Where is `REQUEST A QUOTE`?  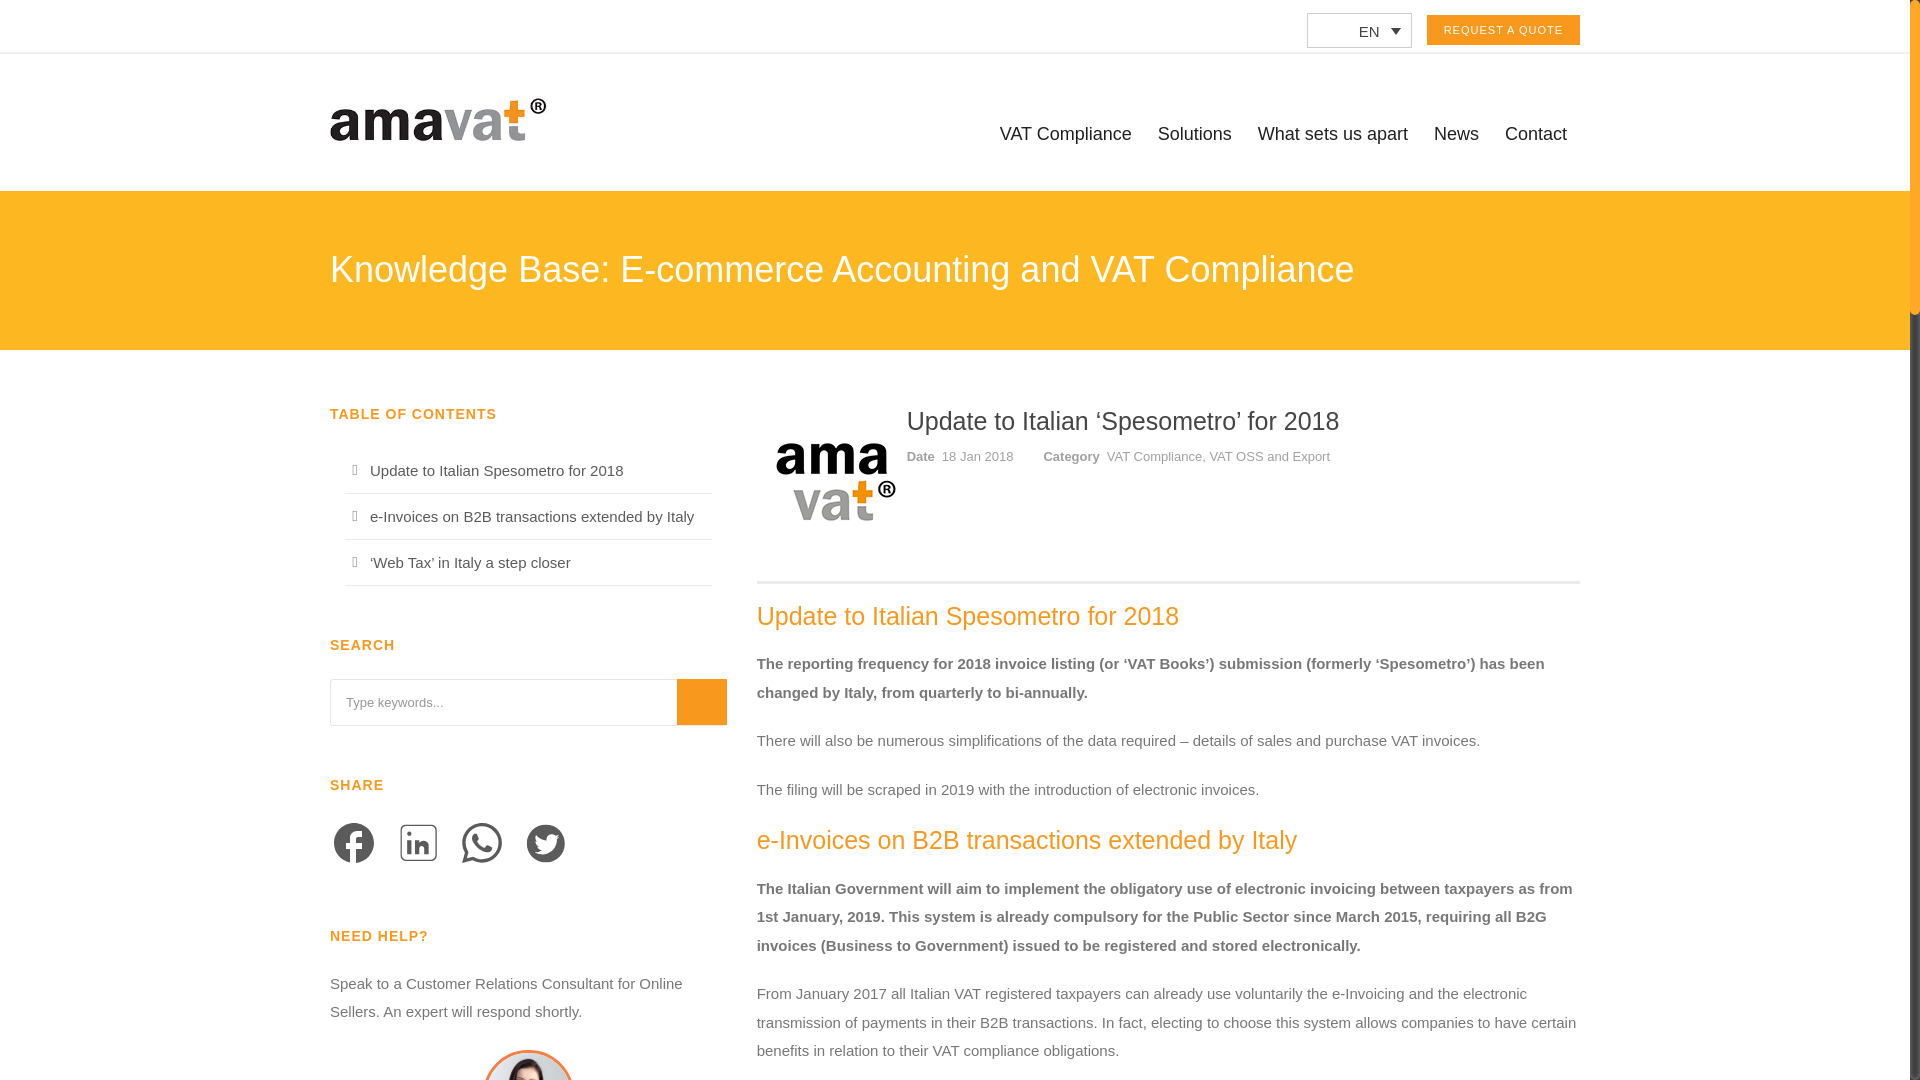
REQUEST A QUOTE is located at coordinates (1503, 30).